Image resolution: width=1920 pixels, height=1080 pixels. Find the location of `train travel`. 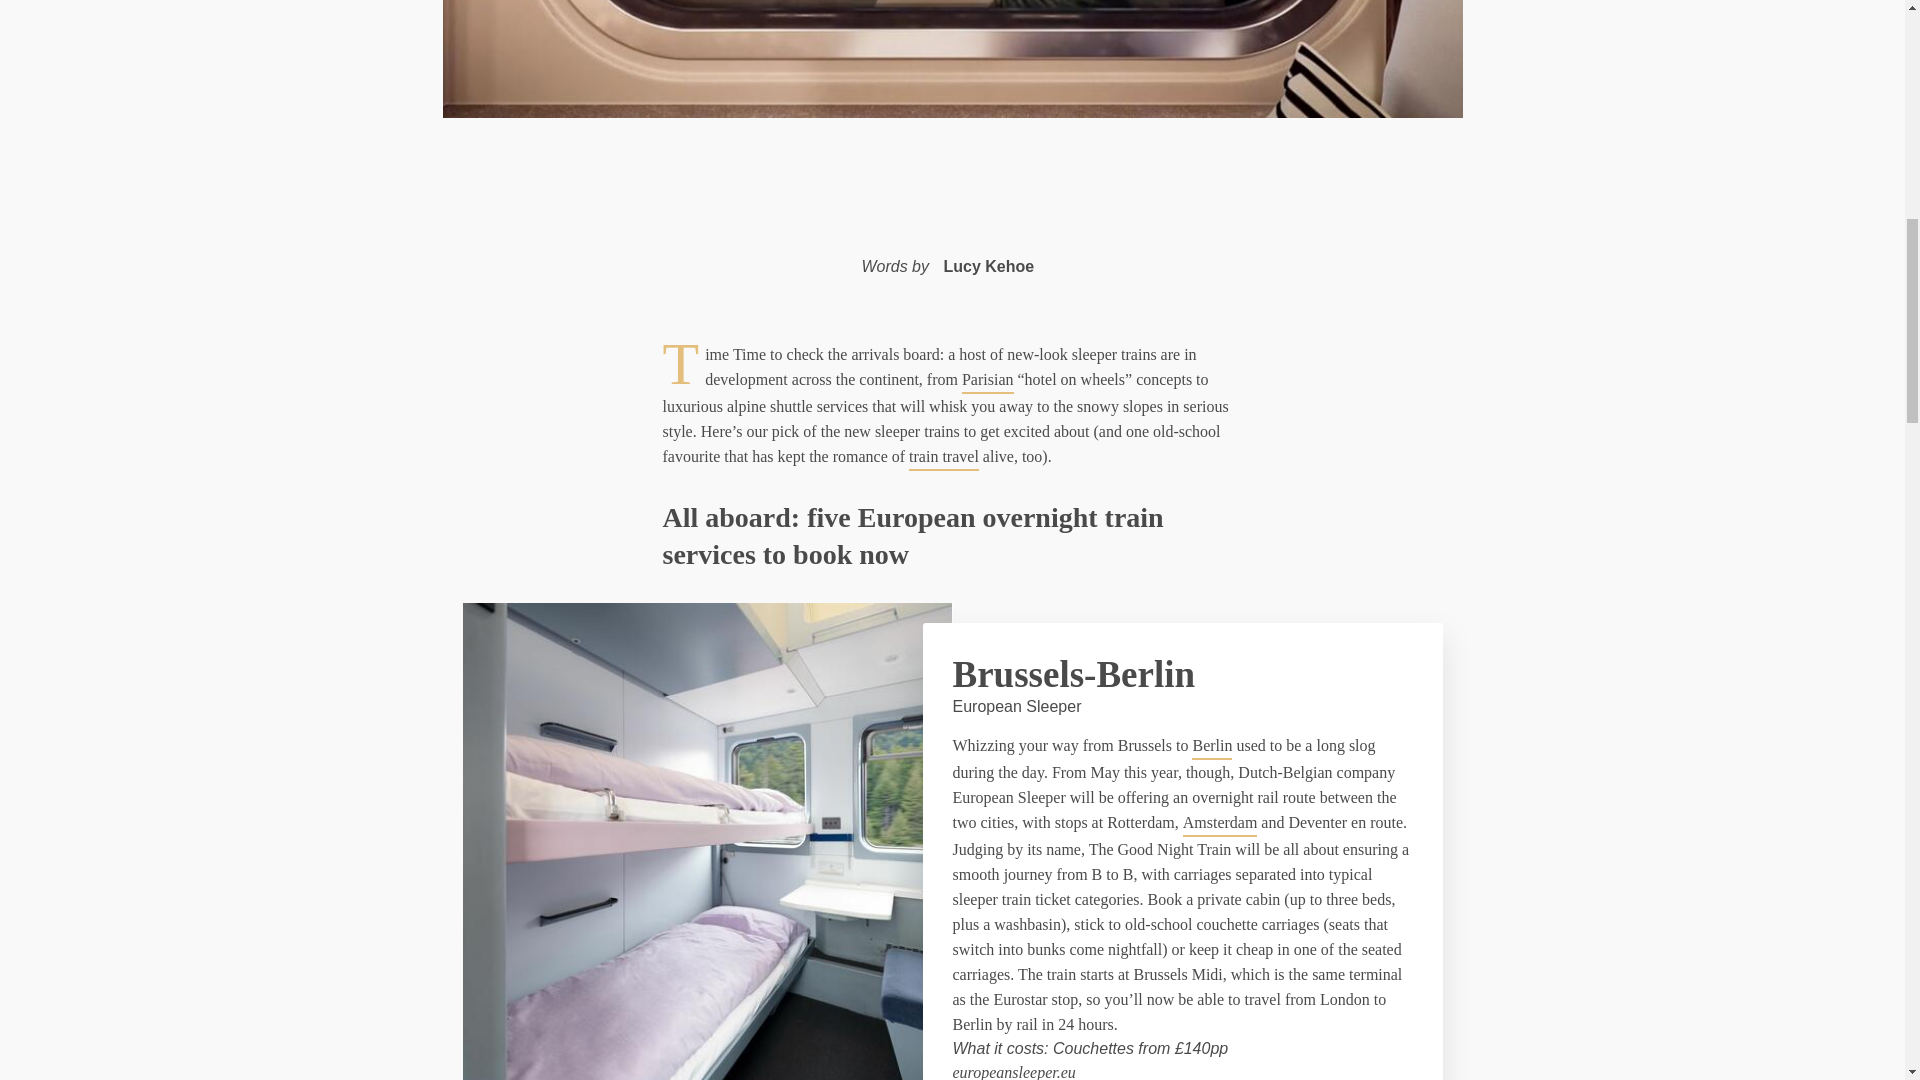

train travel is located at coordinates (944, 456).